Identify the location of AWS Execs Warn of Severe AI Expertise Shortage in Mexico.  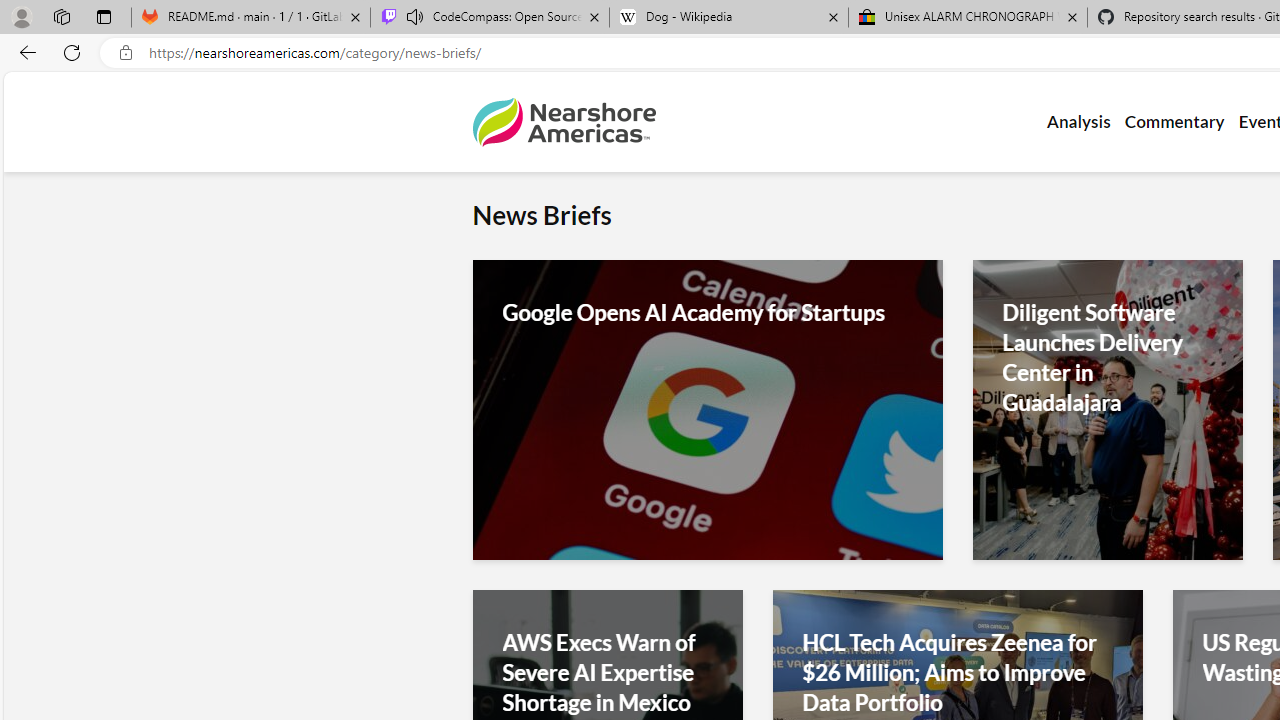
(606, 672).